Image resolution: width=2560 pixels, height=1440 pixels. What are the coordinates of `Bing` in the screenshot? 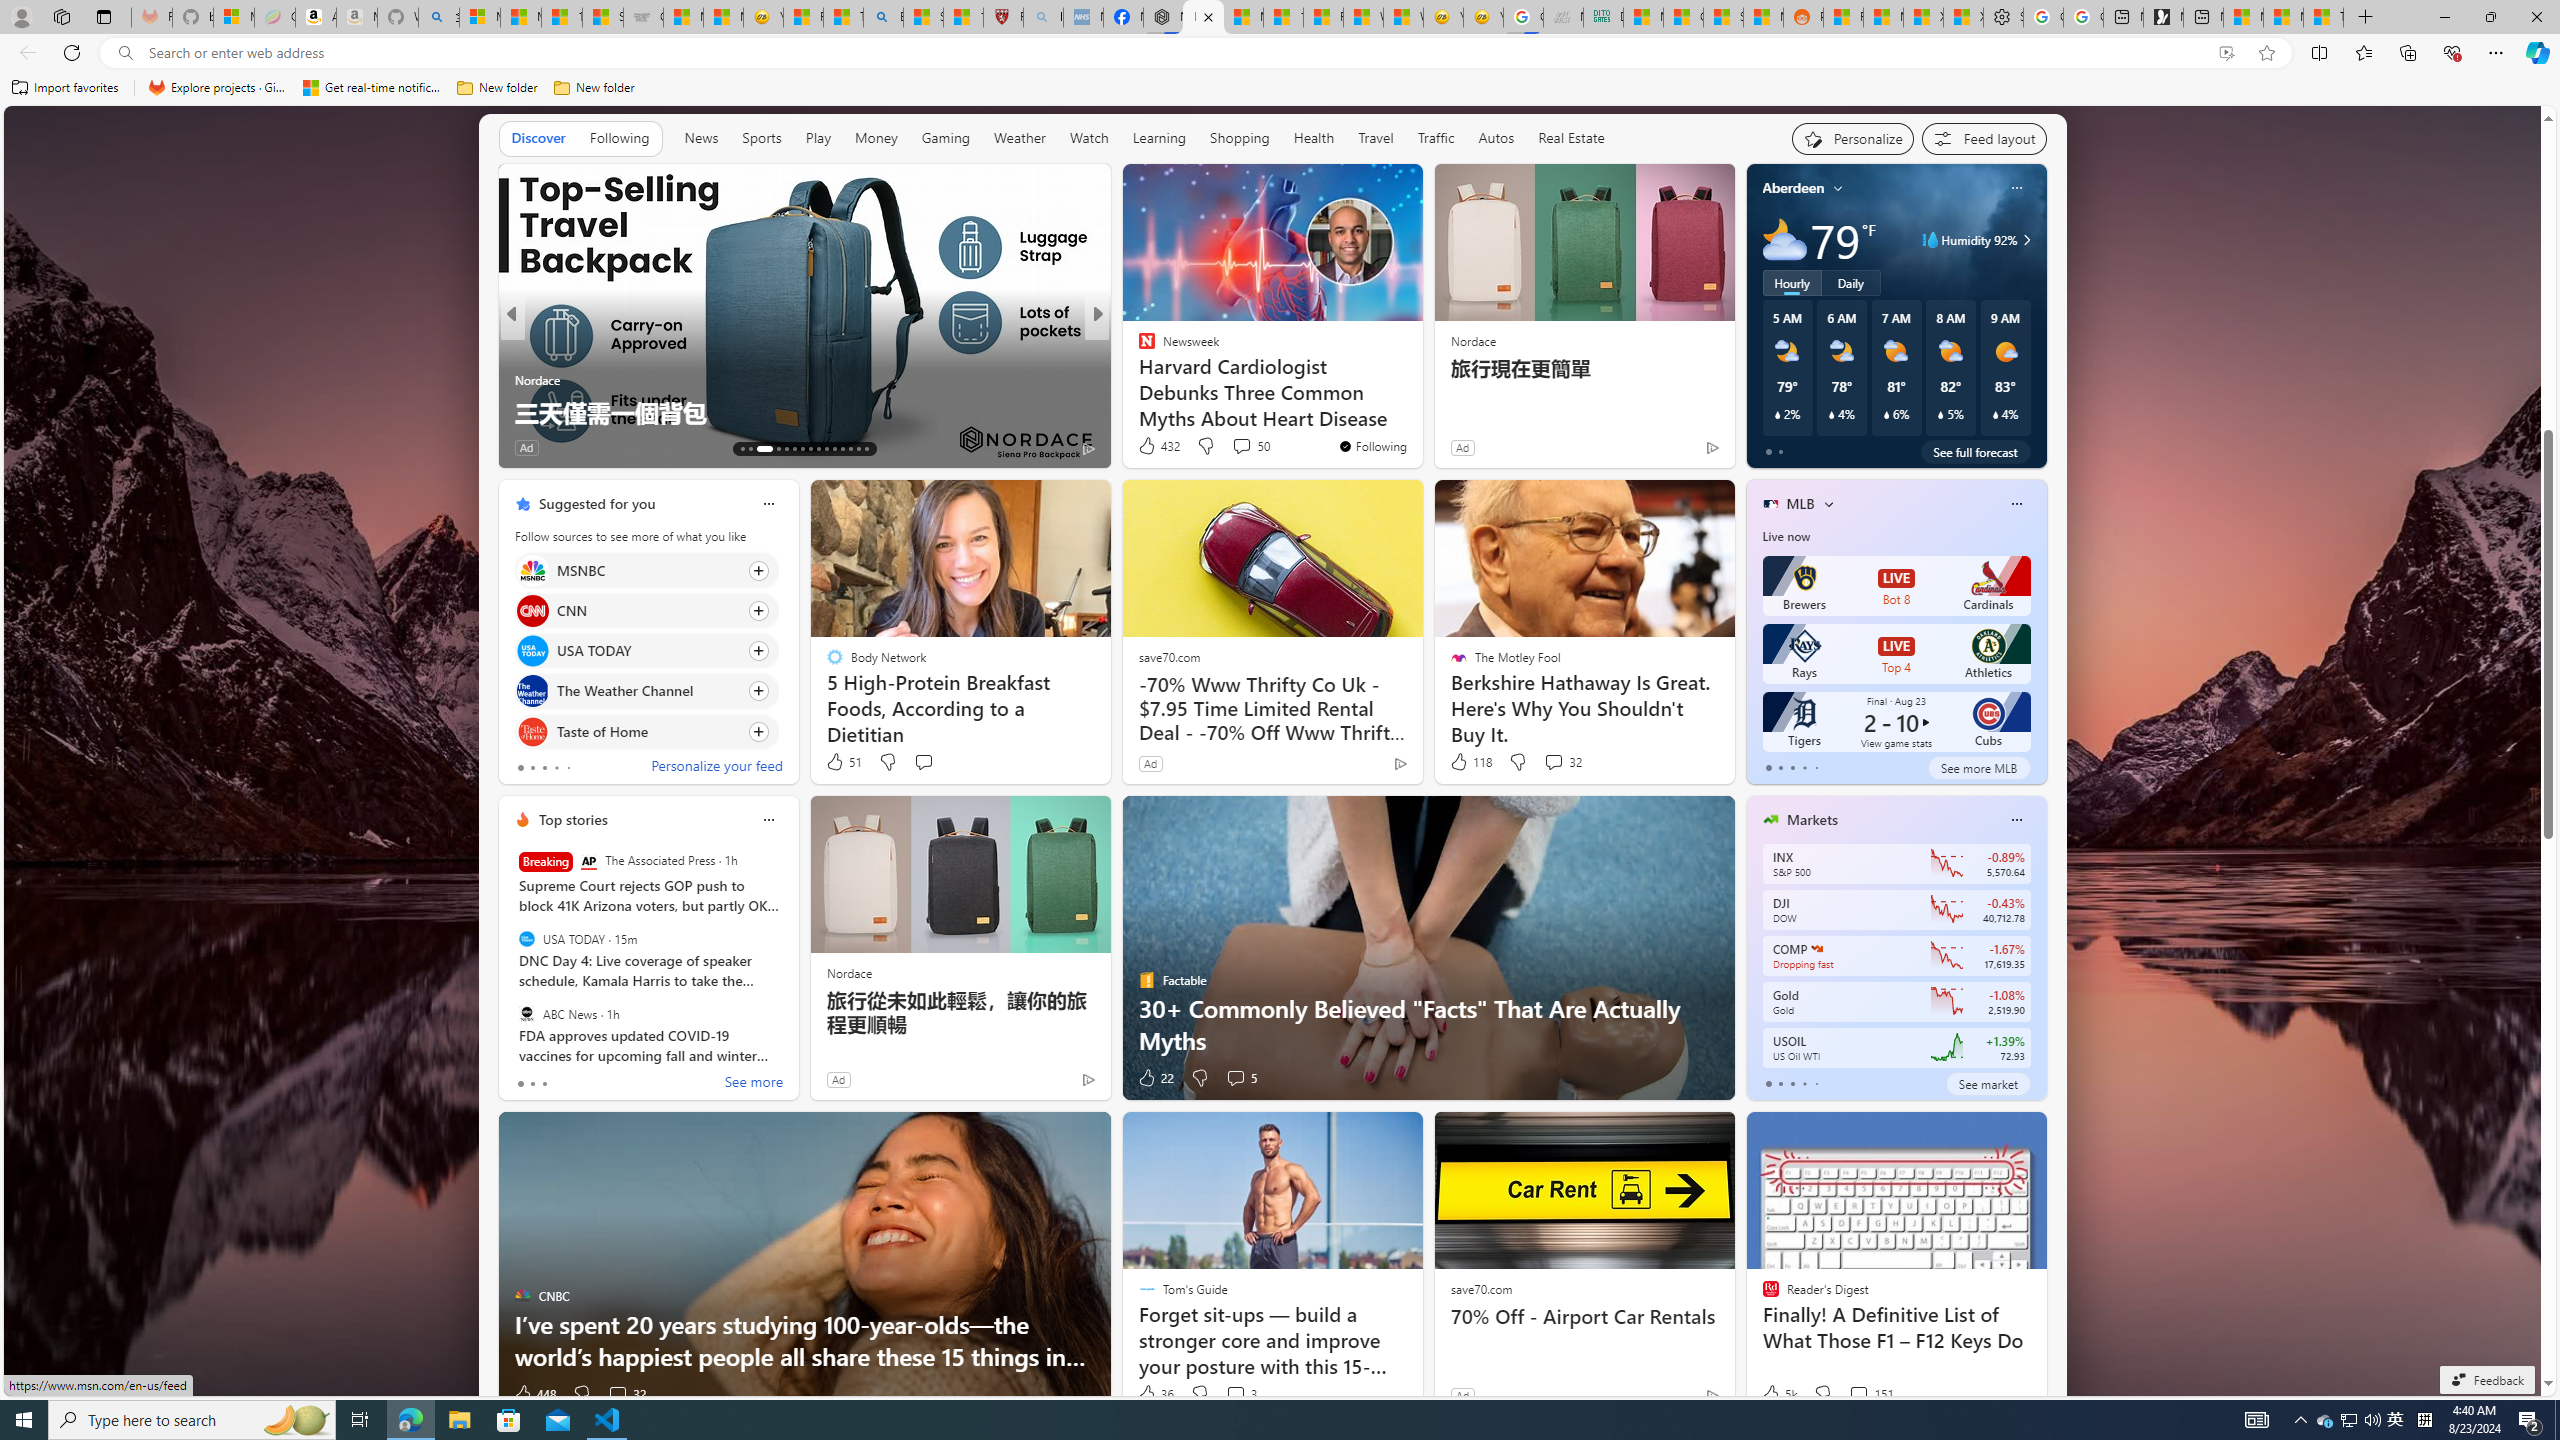 It's located at (883, 17).